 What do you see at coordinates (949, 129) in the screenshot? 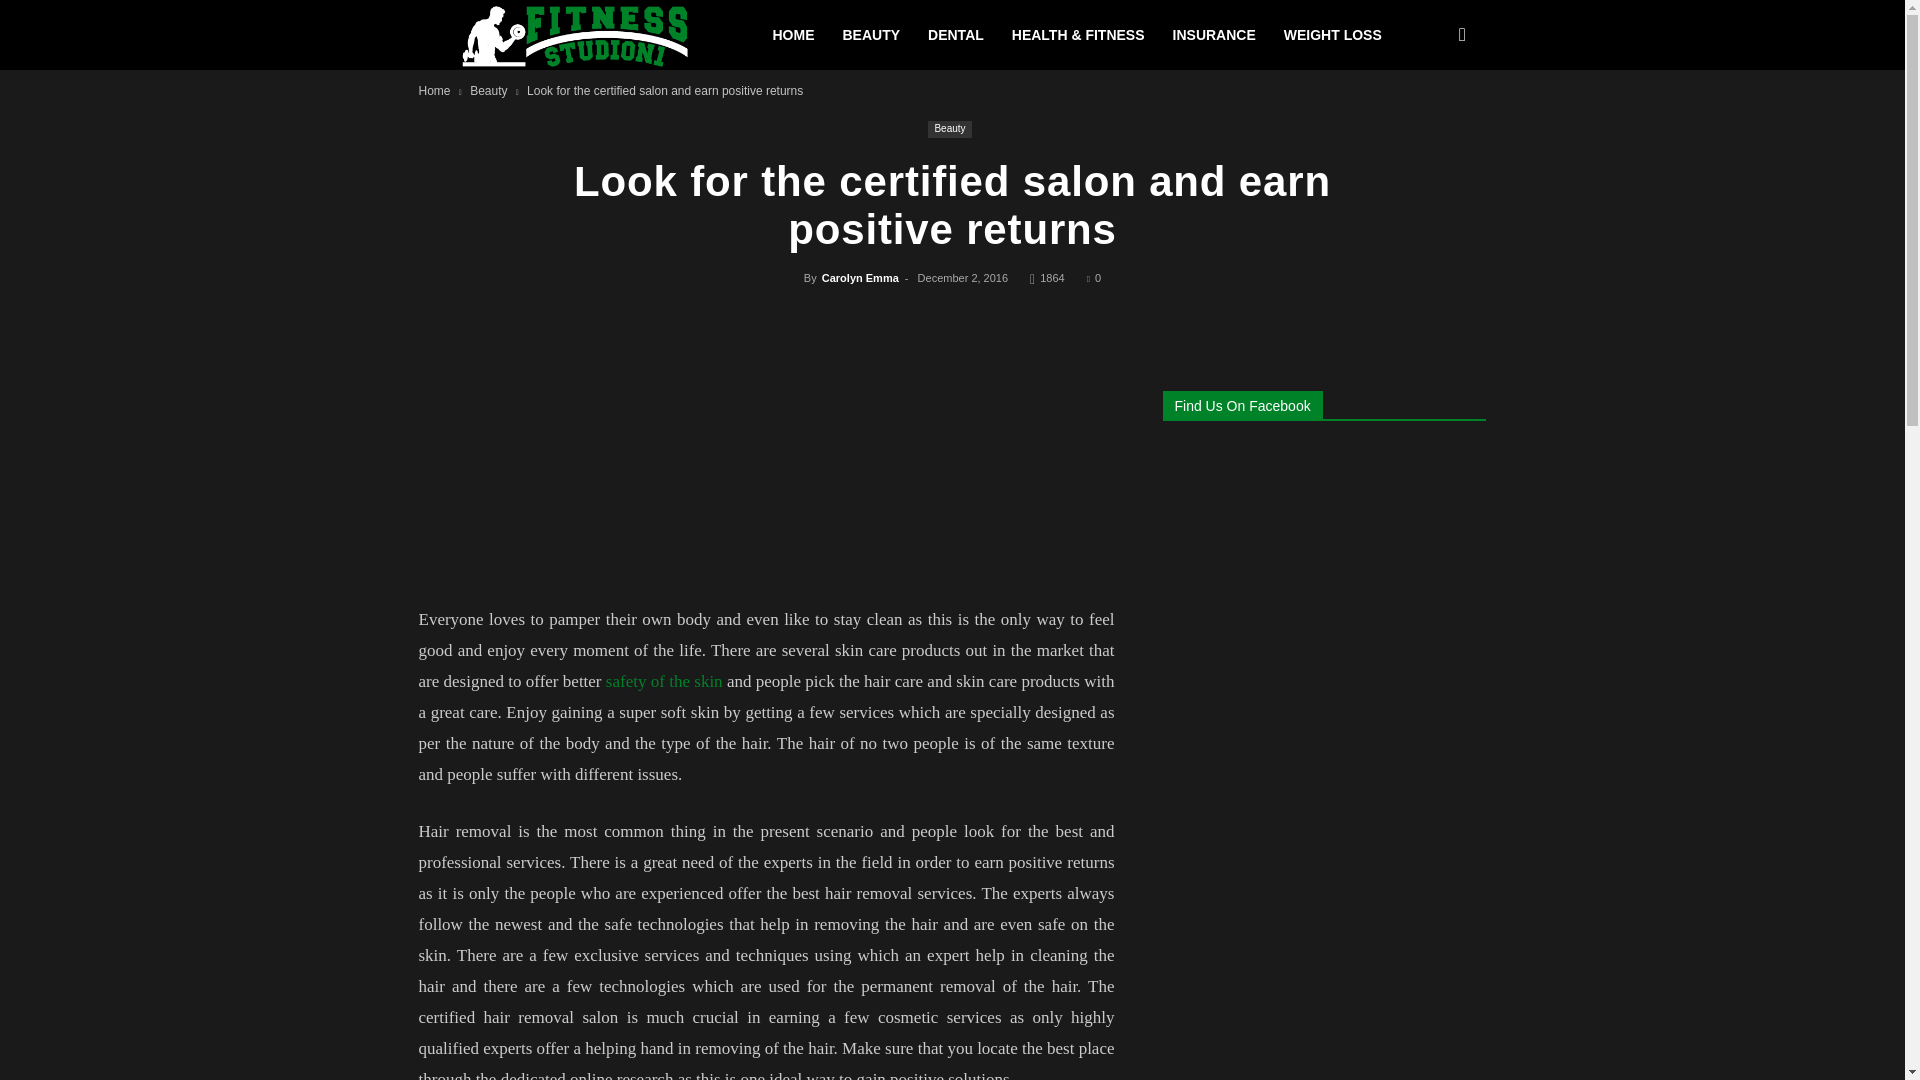
I see `Beauty` at bounding box center [949, 129].